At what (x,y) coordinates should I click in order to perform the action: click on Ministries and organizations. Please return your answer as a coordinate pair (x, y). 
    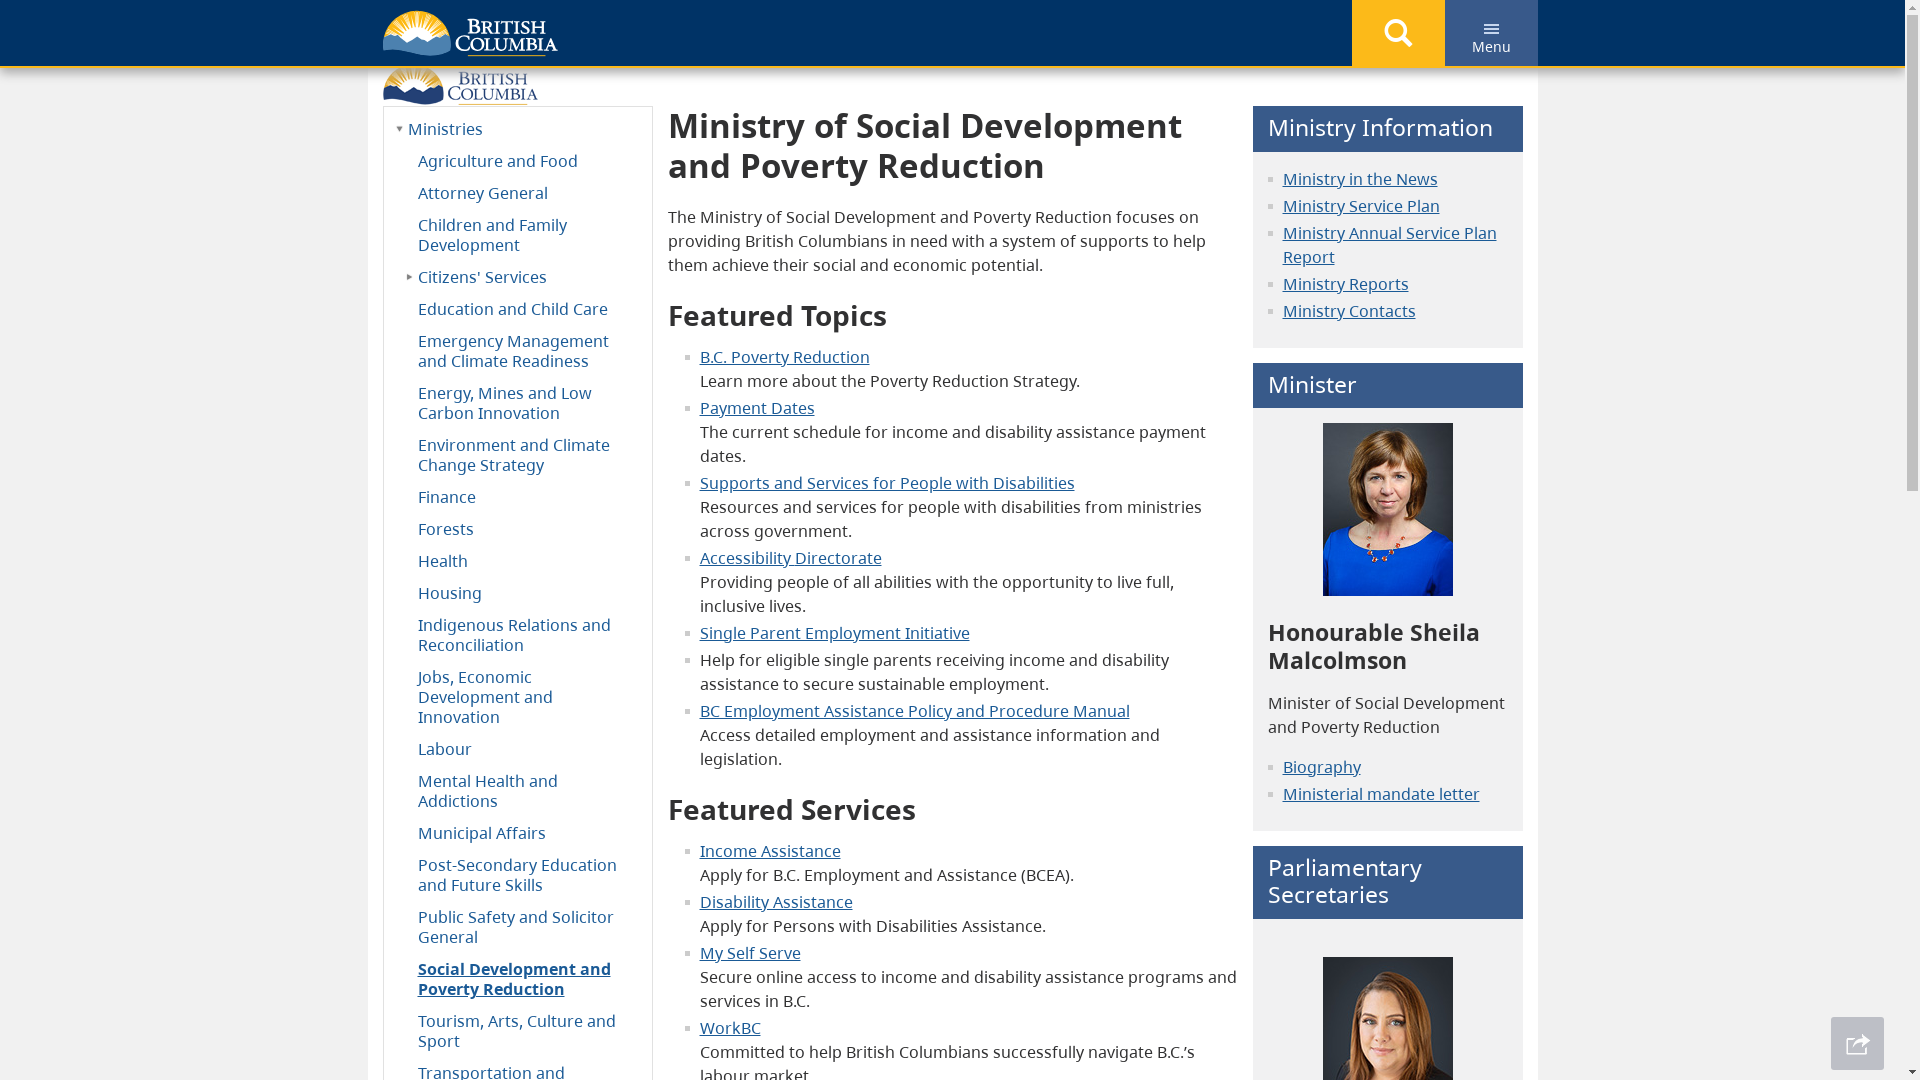
    Looking at the image, I should click on (1140, 27).